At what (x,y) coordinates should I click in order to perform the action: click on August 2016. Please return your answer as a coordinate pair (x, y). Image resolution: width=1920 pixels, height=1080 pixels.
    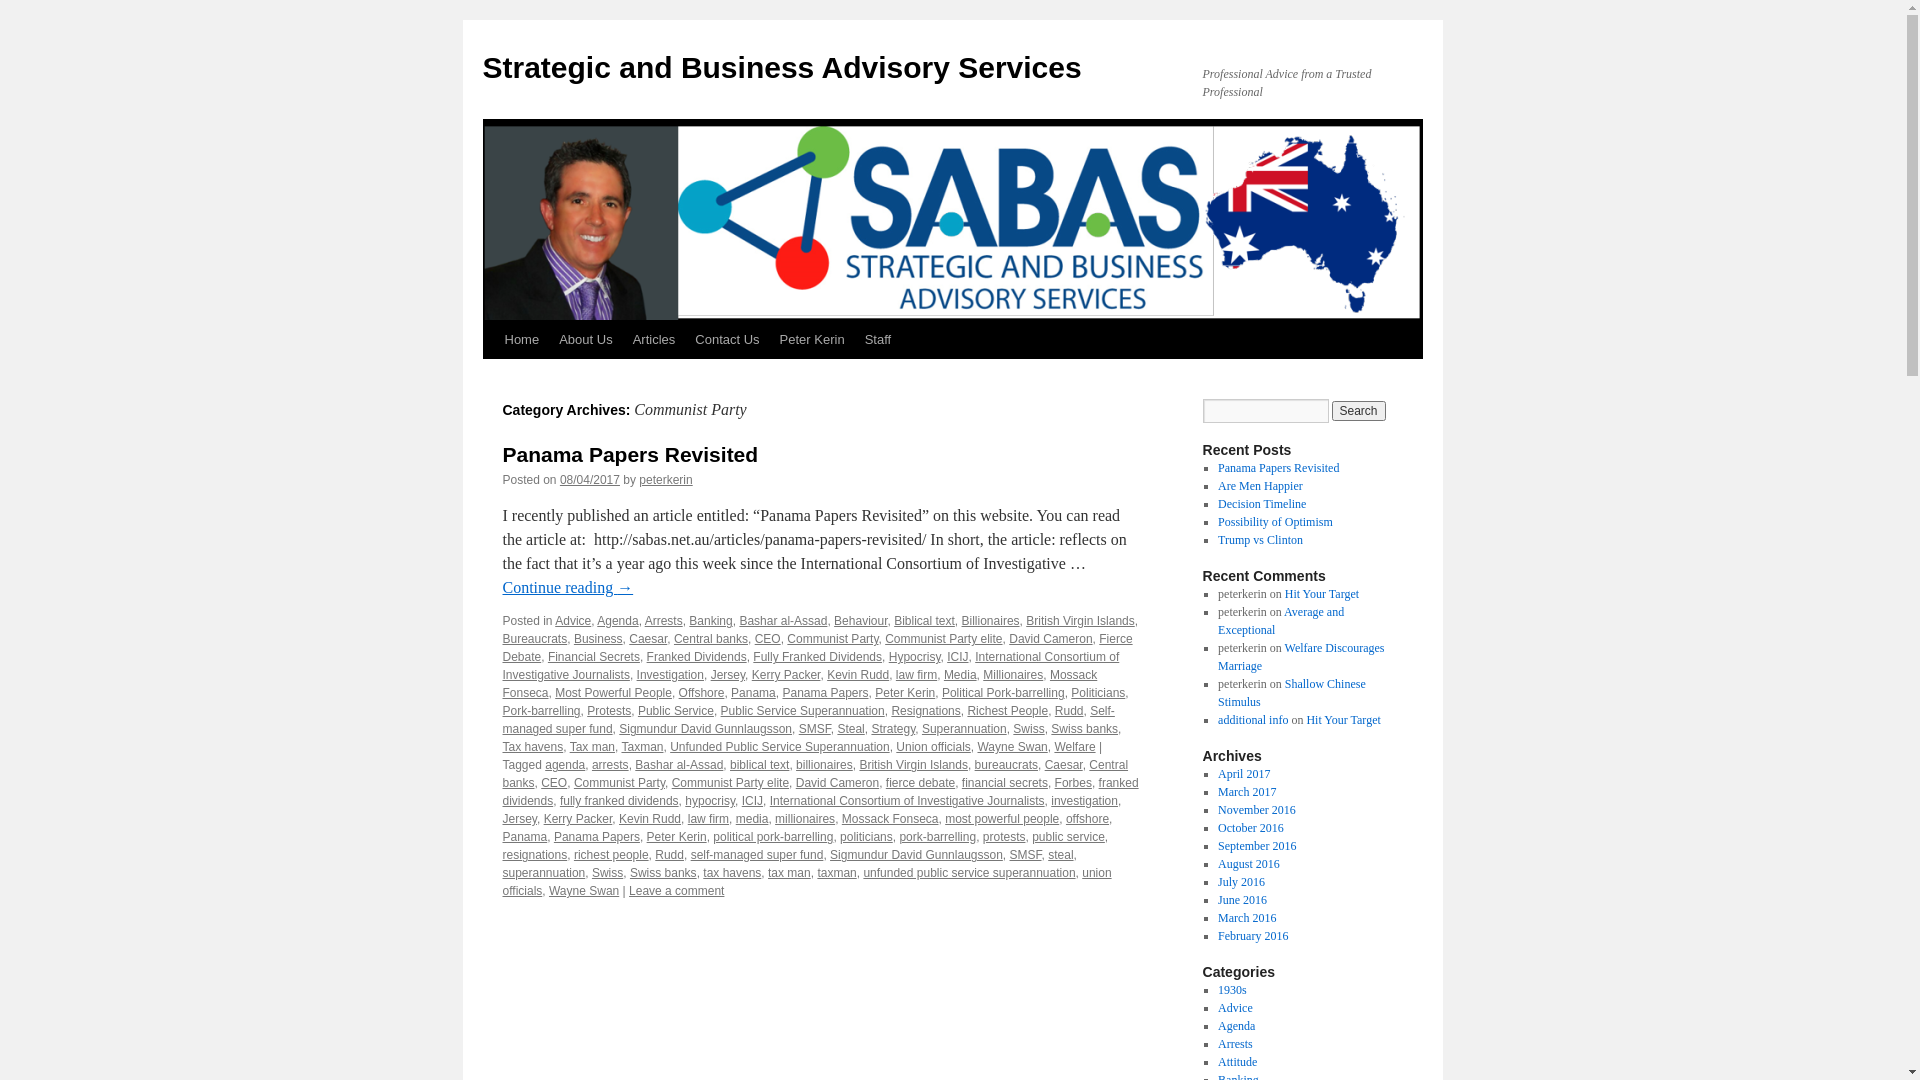
    Looking at the image, I should click on (1249, 864).